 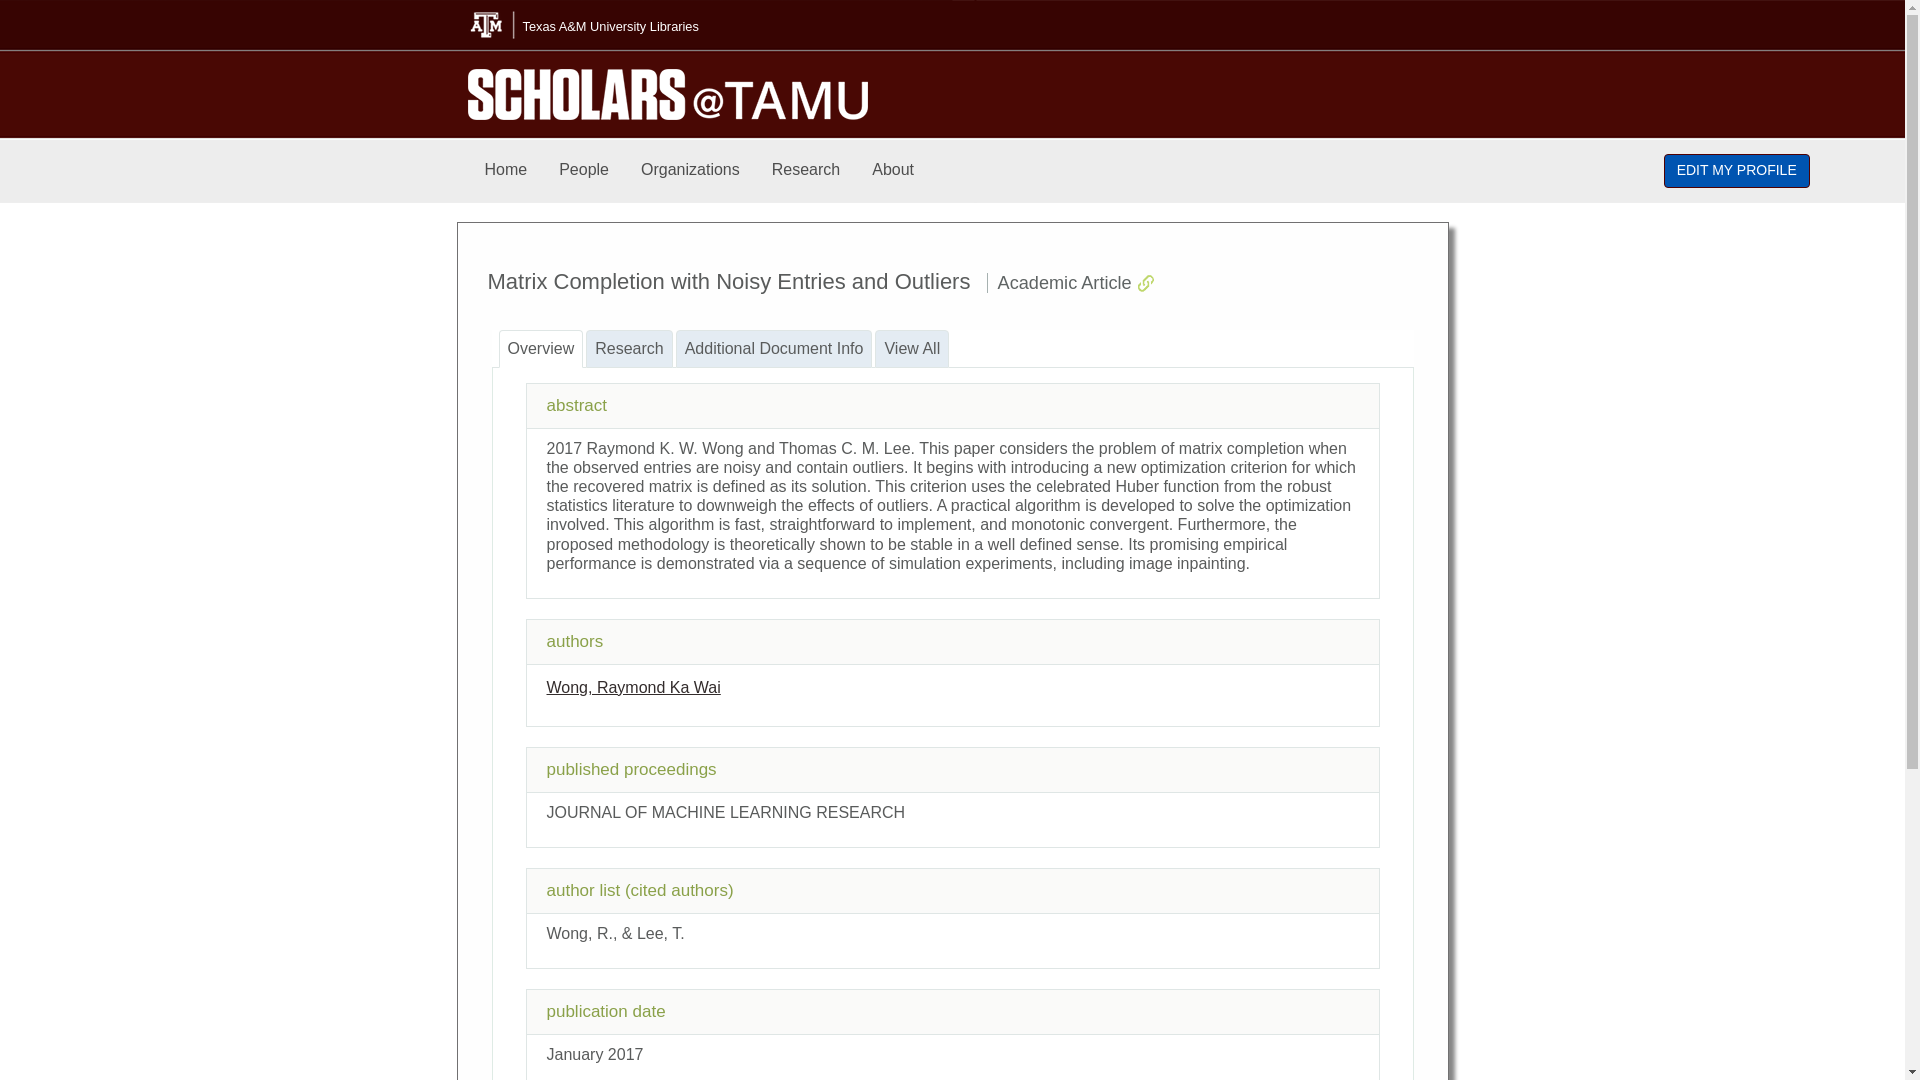 What do you see at coordinates (584, 170) in the screenshot?
I see `People menu item` at bounding box center [584, 170].